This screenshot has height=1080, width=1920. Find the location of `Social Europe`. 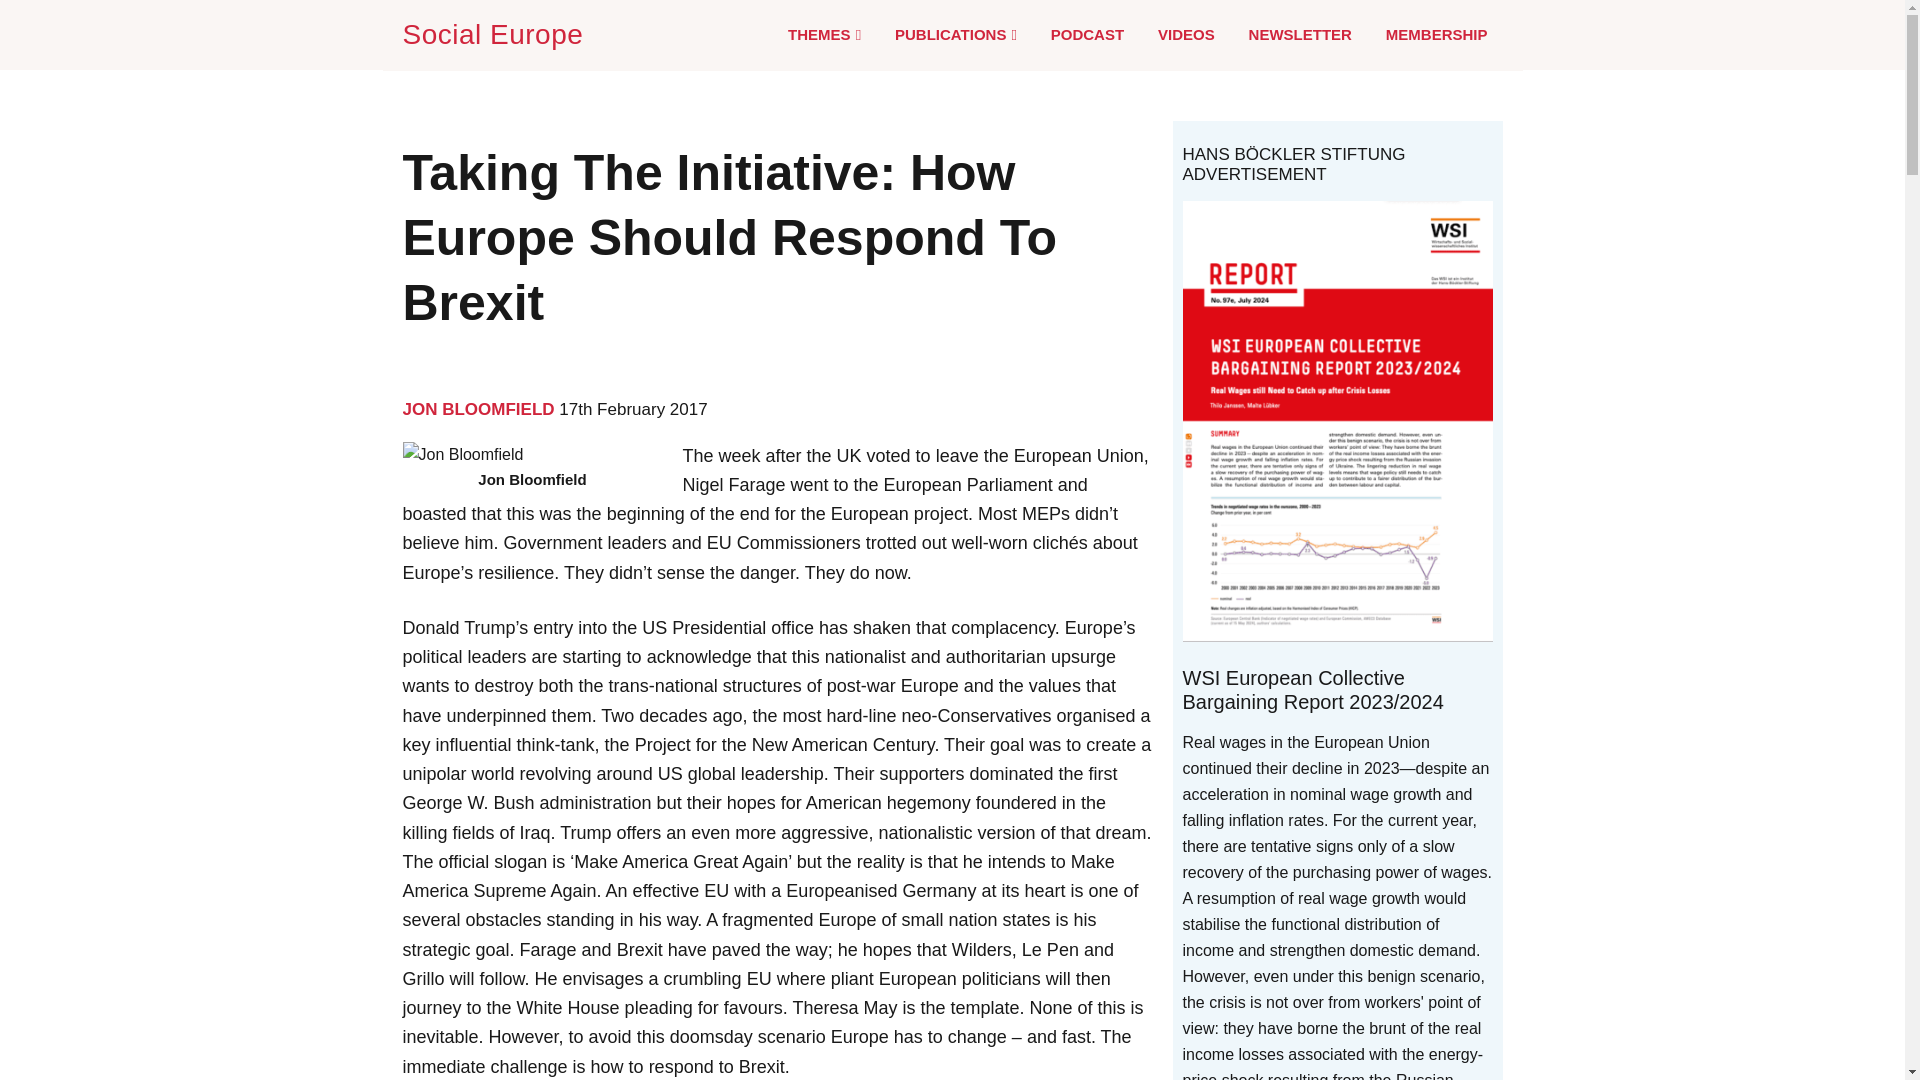

Social Europe is located at coordinates (496, 34).